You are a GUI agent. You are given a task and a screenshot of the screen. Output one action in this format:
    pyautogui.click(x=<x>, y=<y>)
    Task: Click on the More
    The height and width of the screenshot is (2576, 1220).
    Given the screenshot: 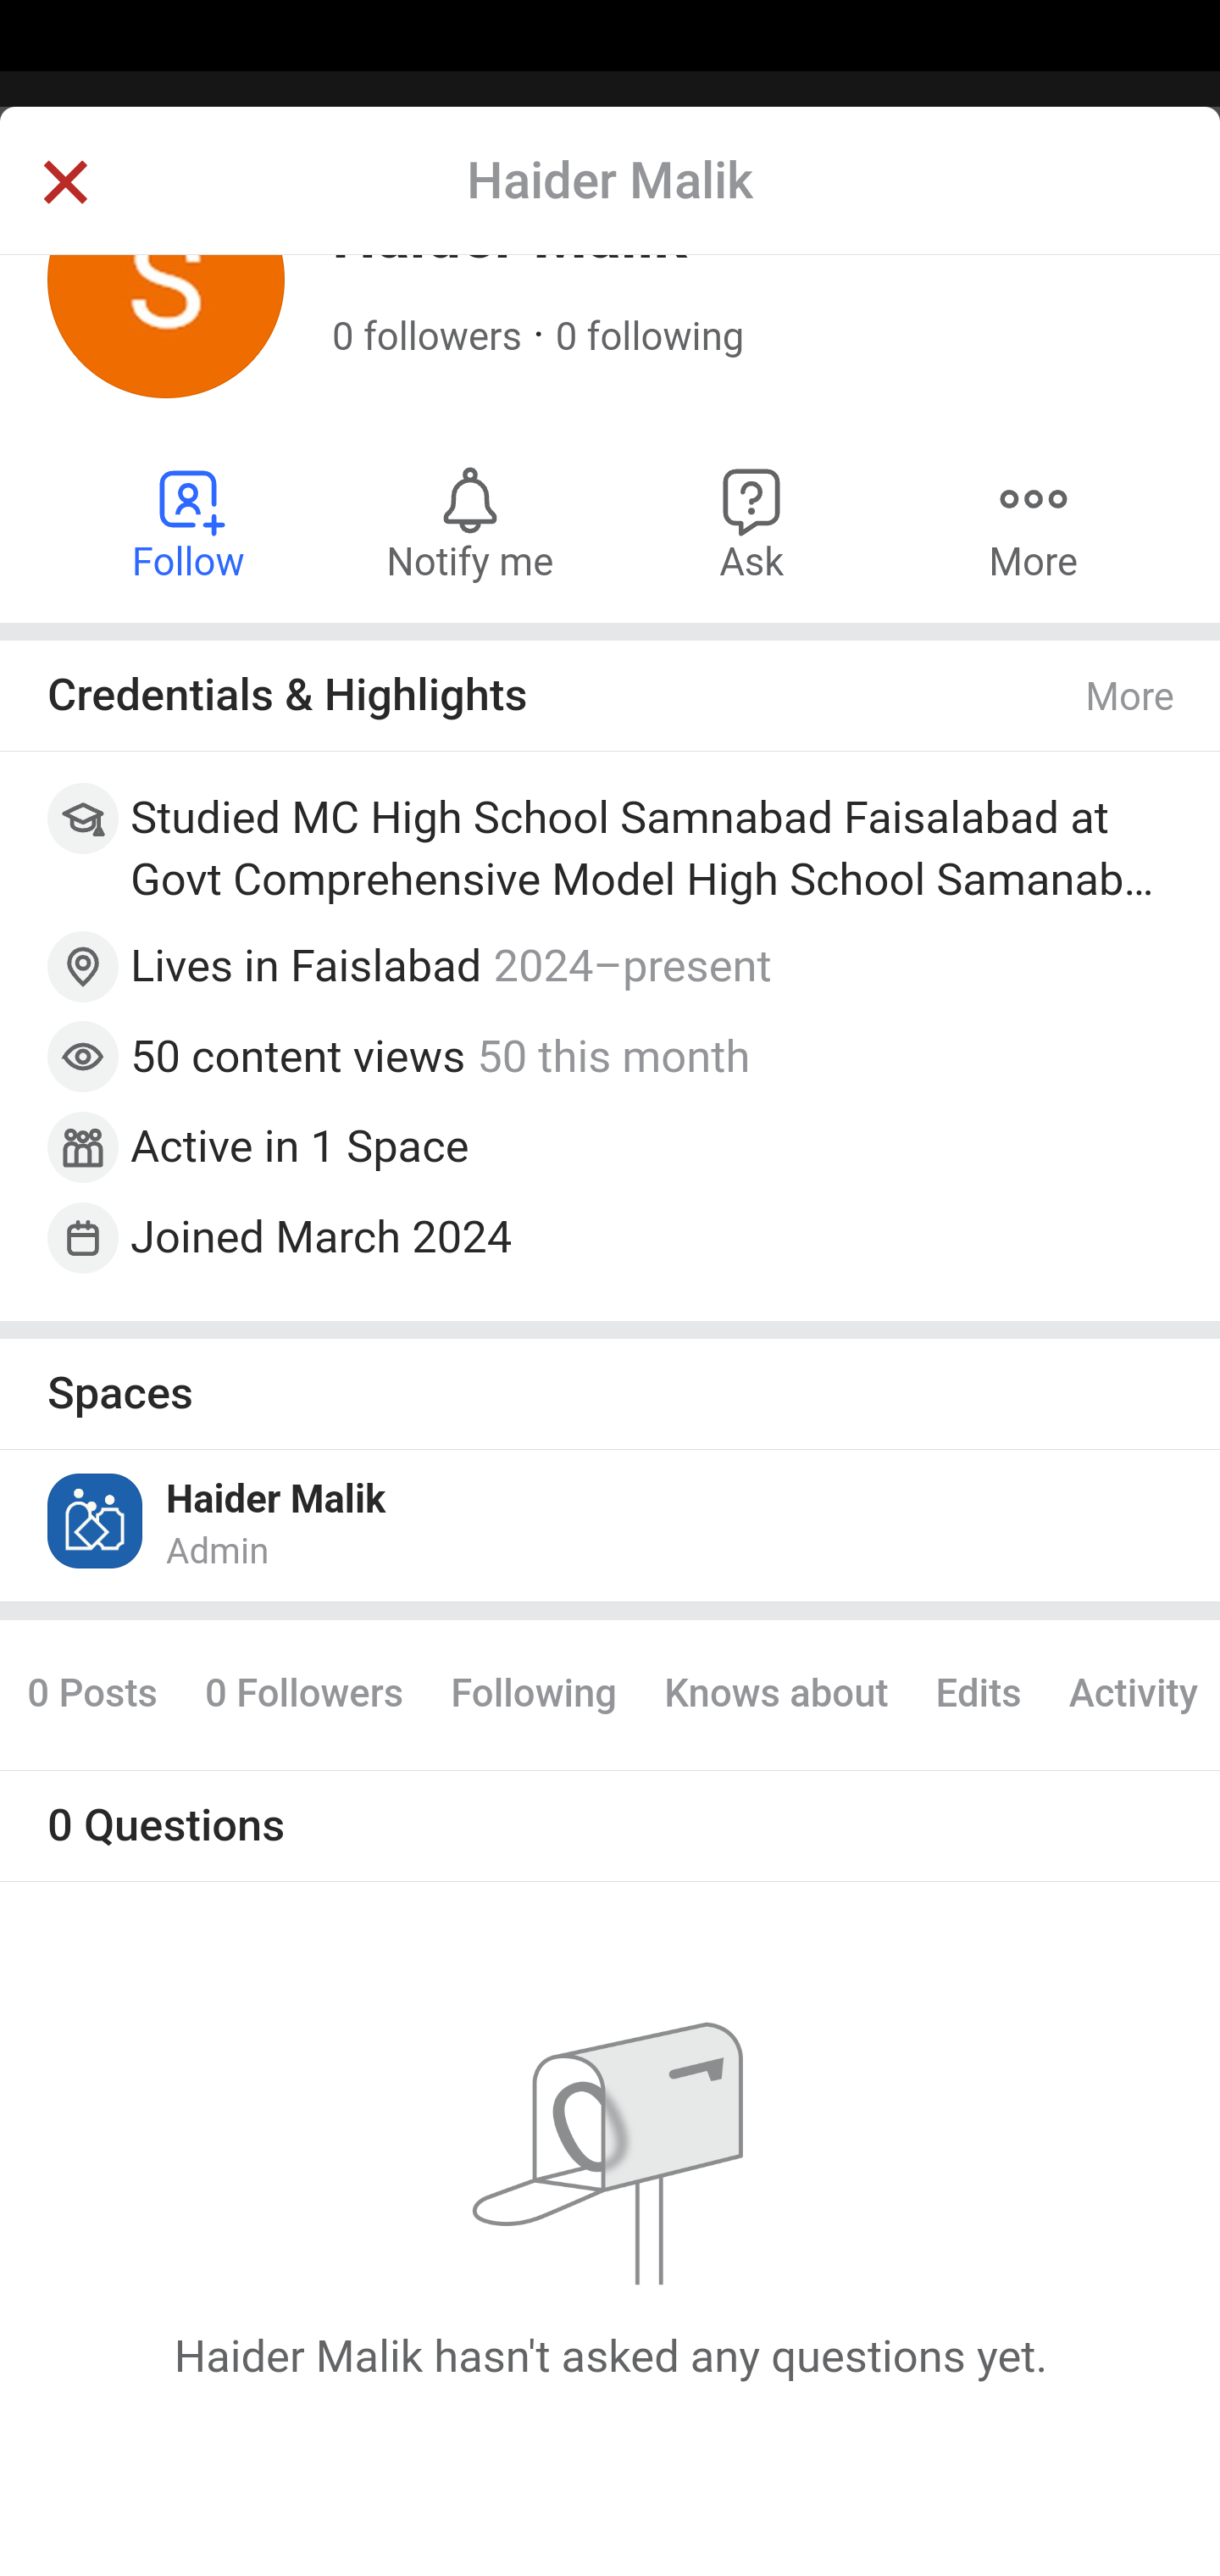 What is the action you would take?
    pyautogui.click(x=1033, y=524)
    